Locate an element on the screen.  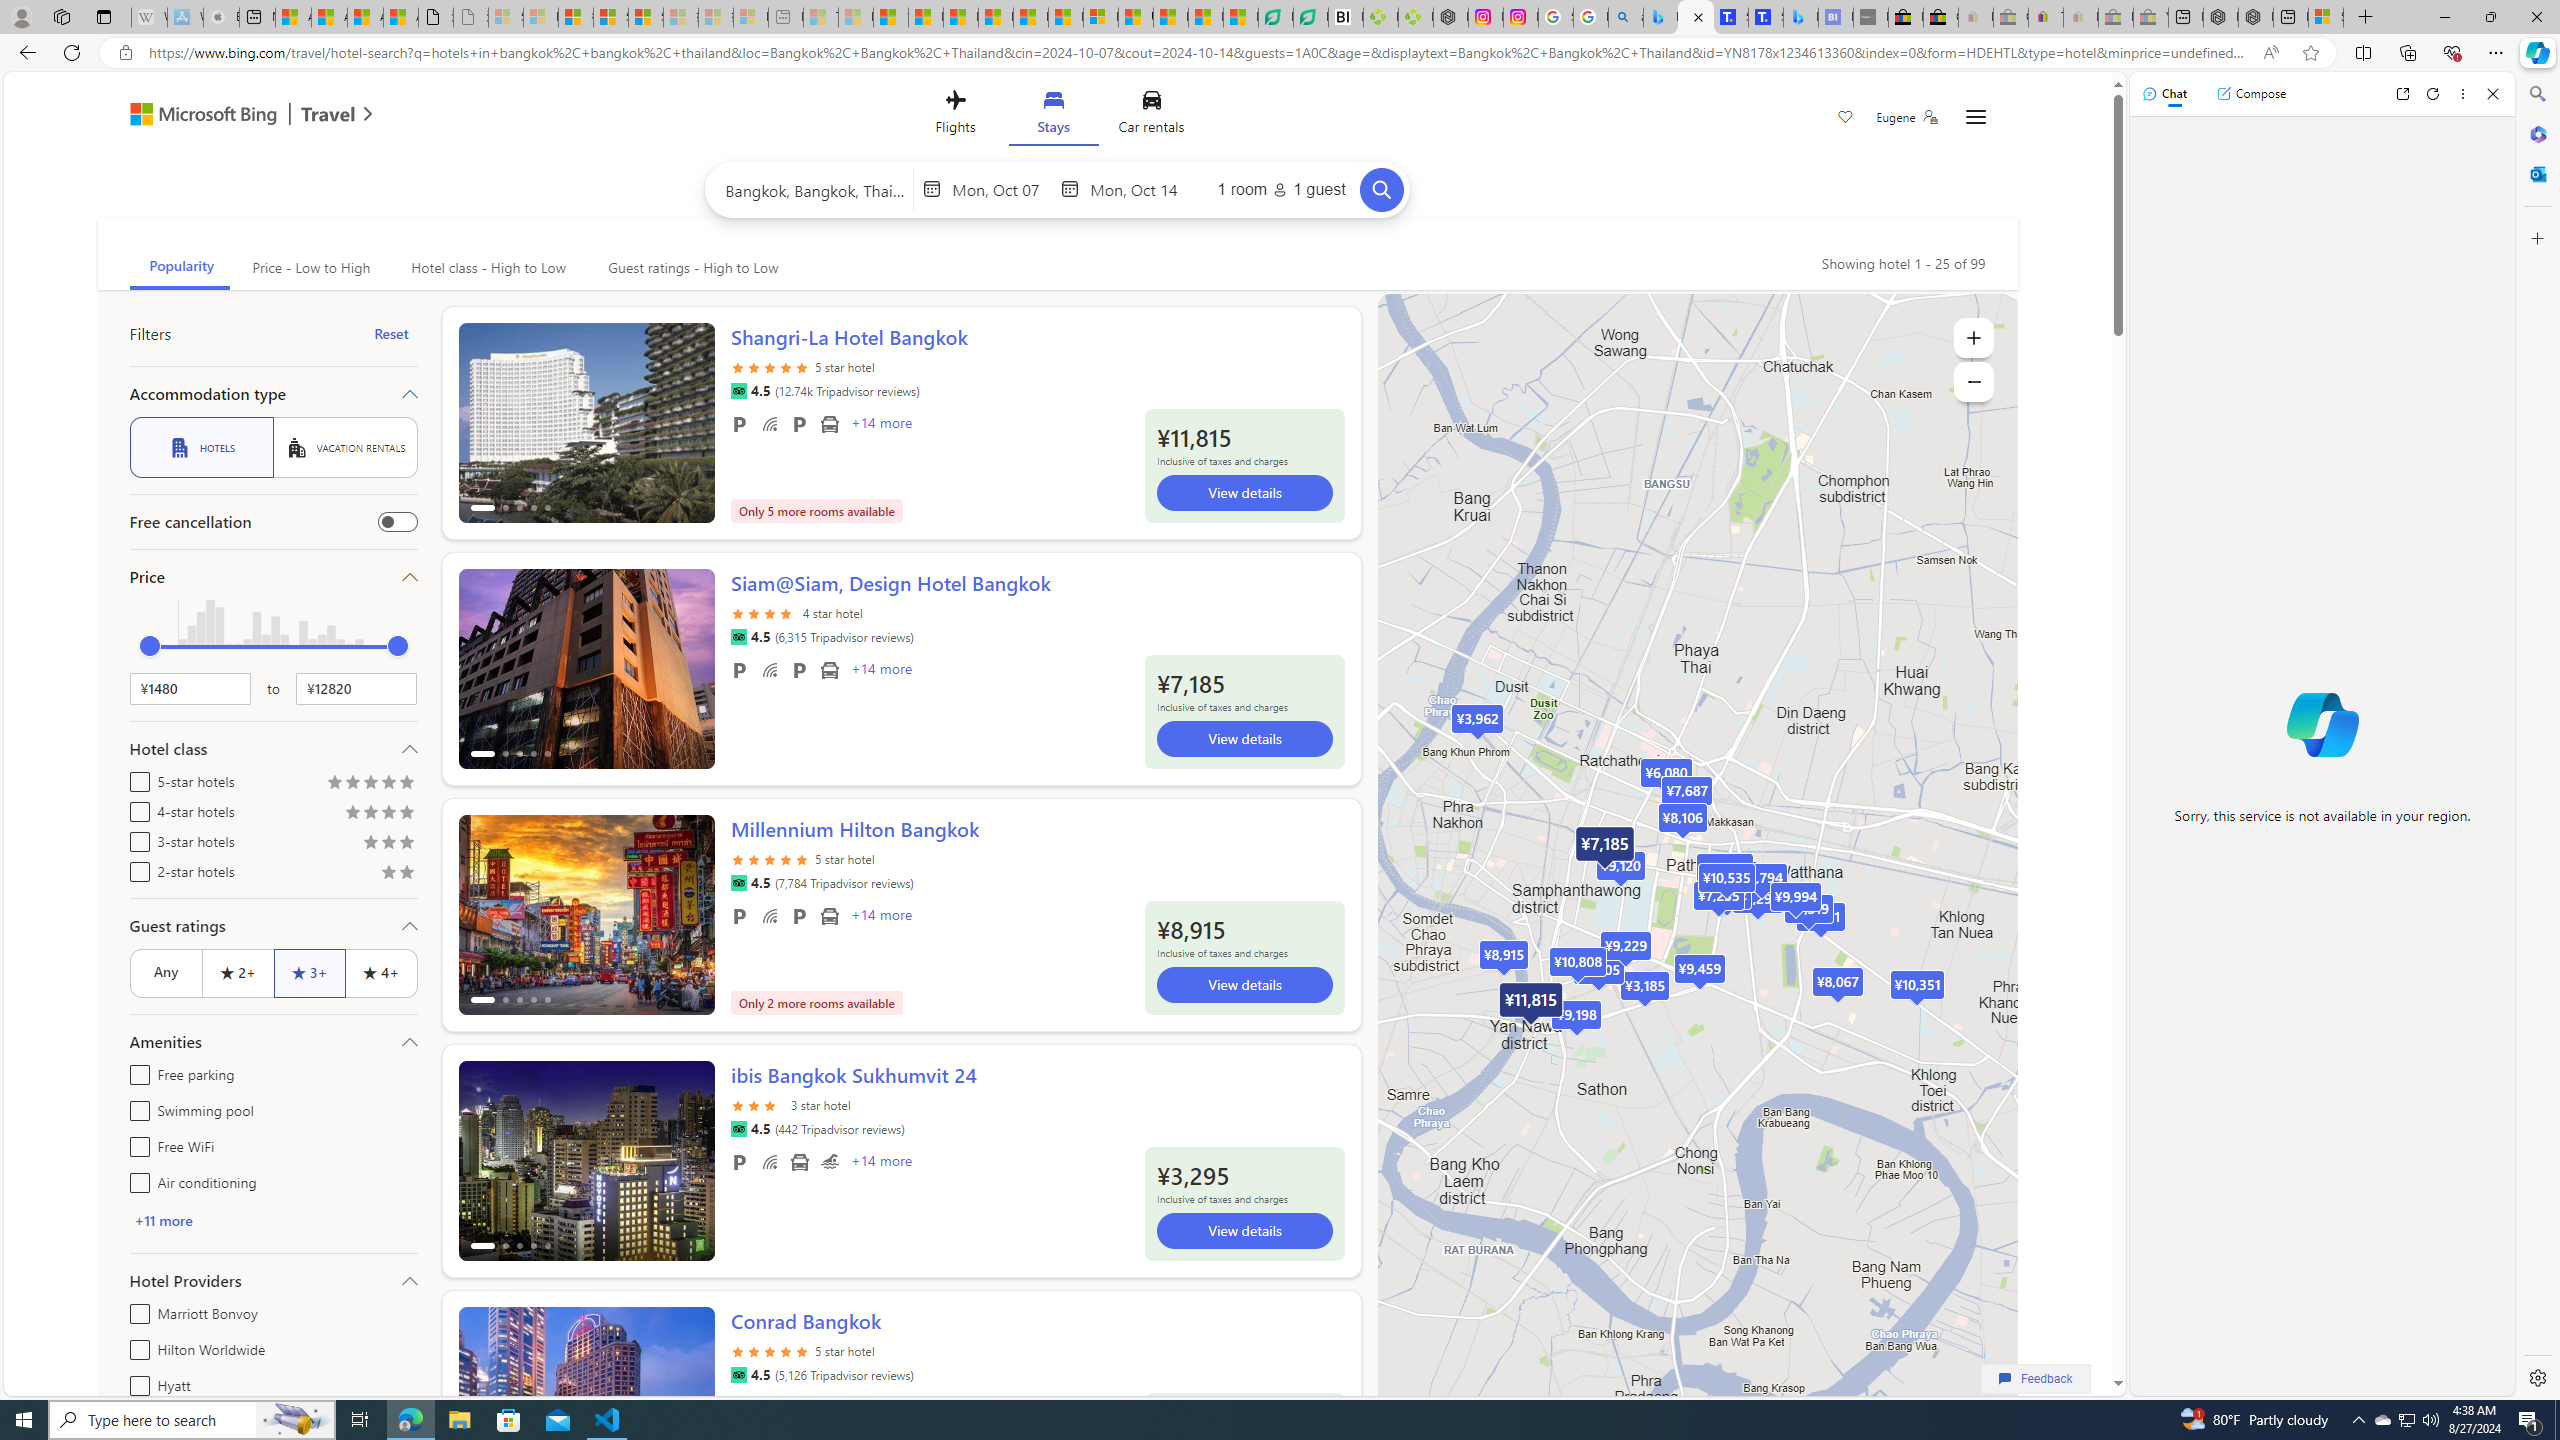
Microsoft Bing Travel - Stays in Bangkok, Bangkok, Thailand is located at coordinates (1696, 17).